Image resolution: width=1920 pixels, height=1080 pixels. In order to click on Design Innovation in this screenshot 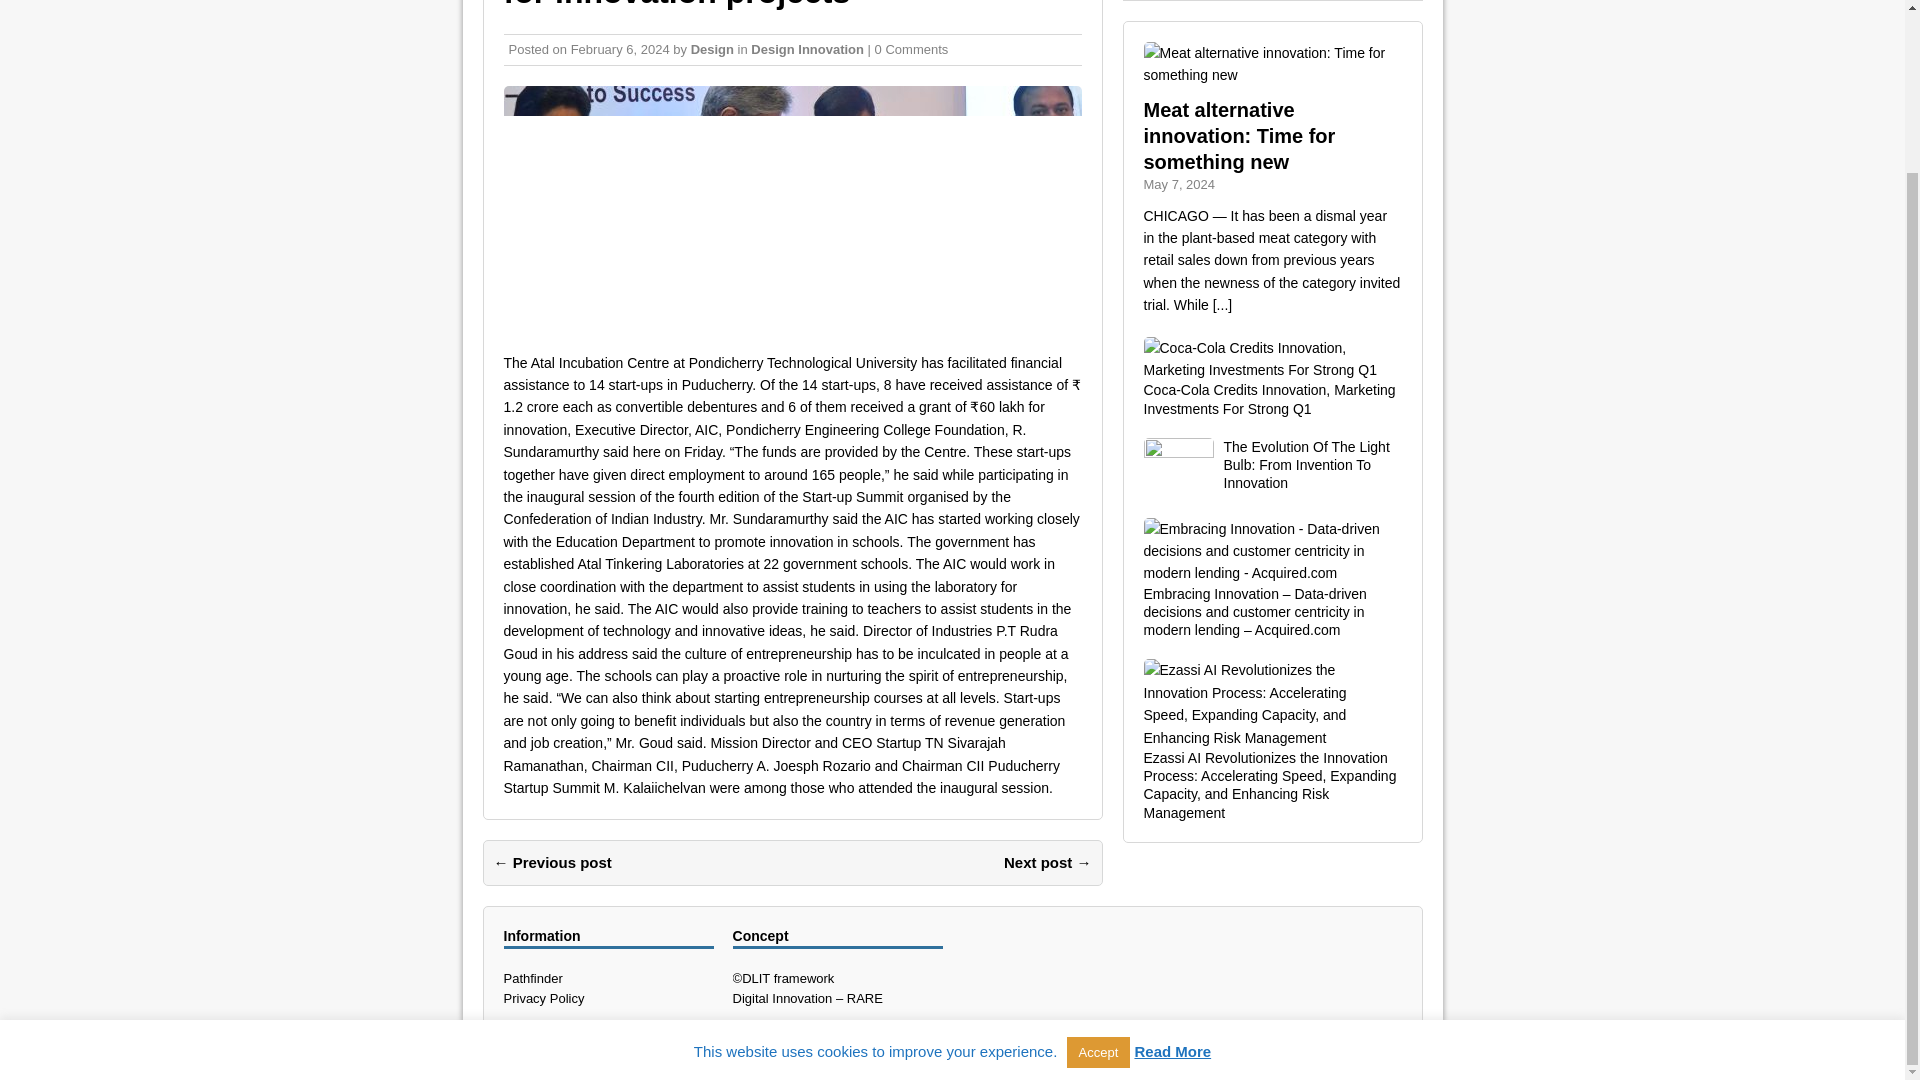, I will do `click(807, 50)`.